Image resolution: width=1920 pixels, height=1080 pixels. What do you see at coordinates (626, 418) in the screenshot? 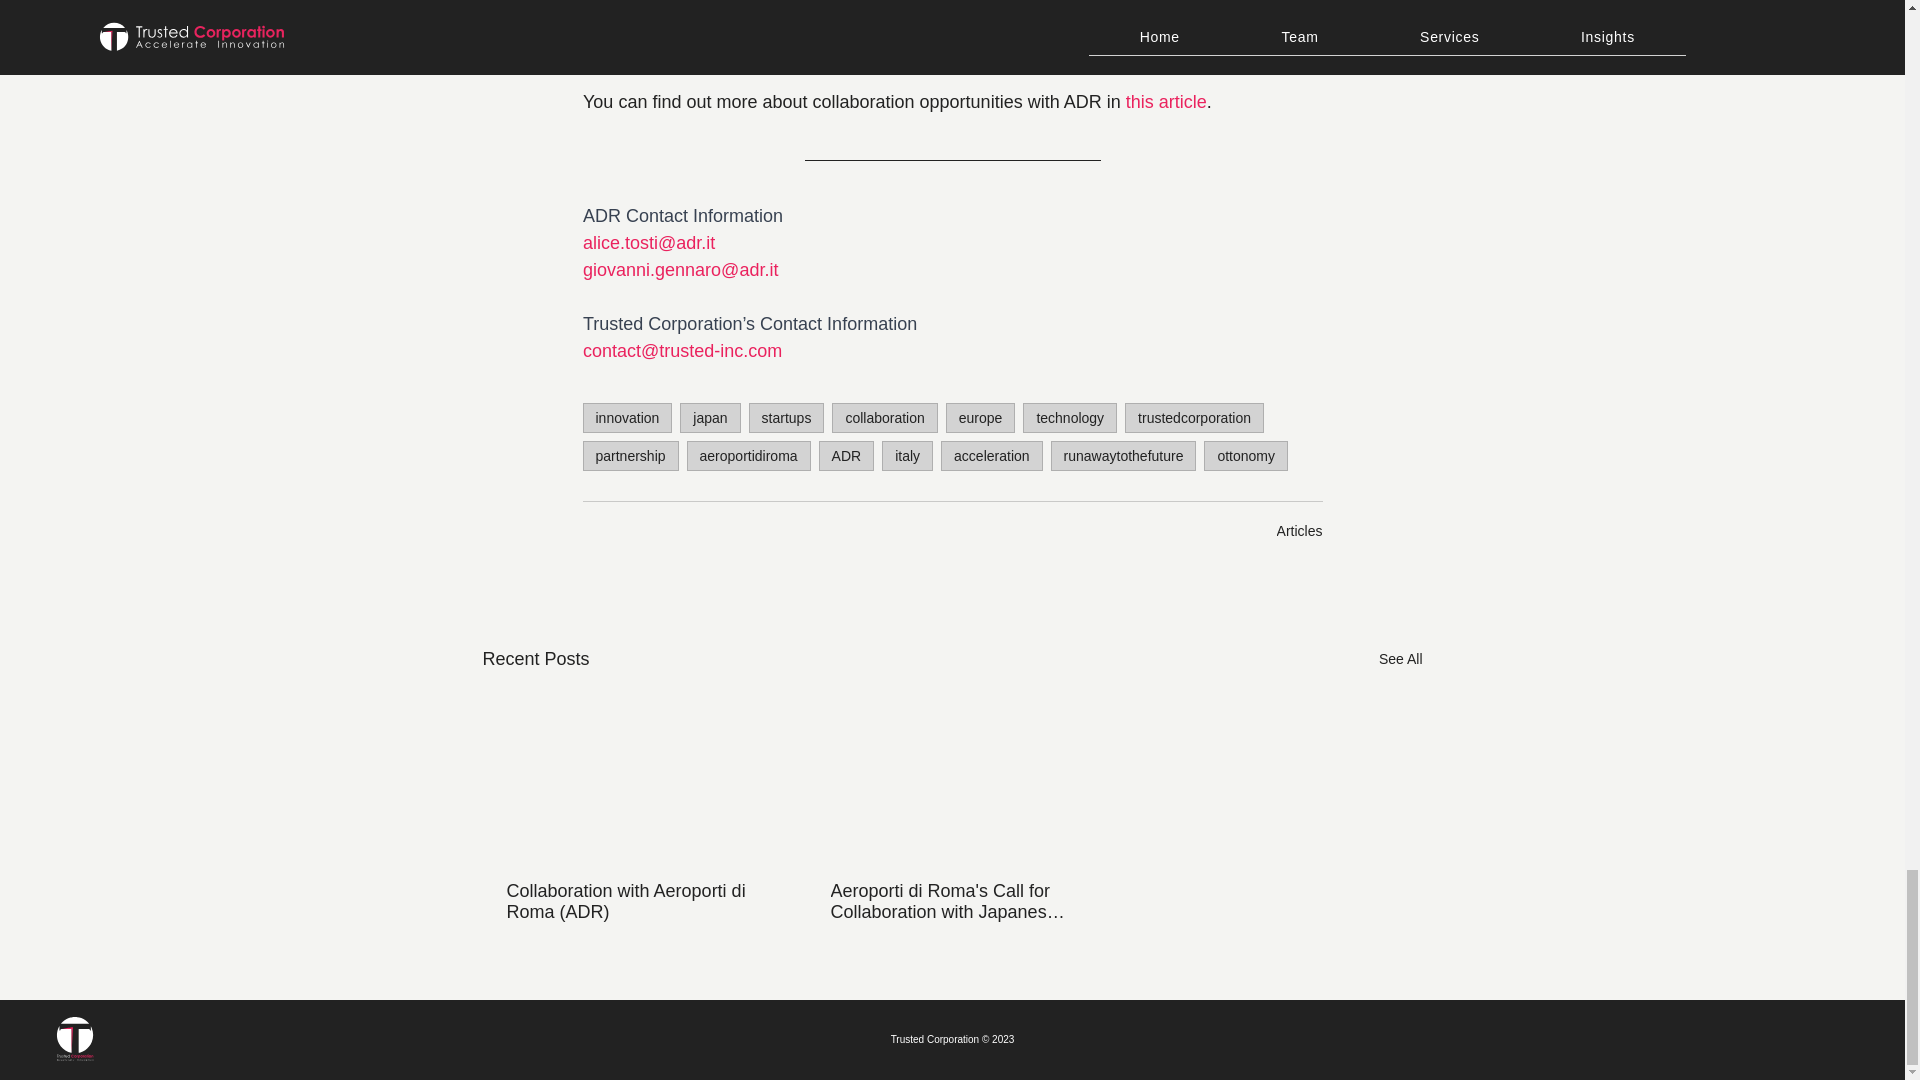
I see `innovation` at bounding box center [626, 418].